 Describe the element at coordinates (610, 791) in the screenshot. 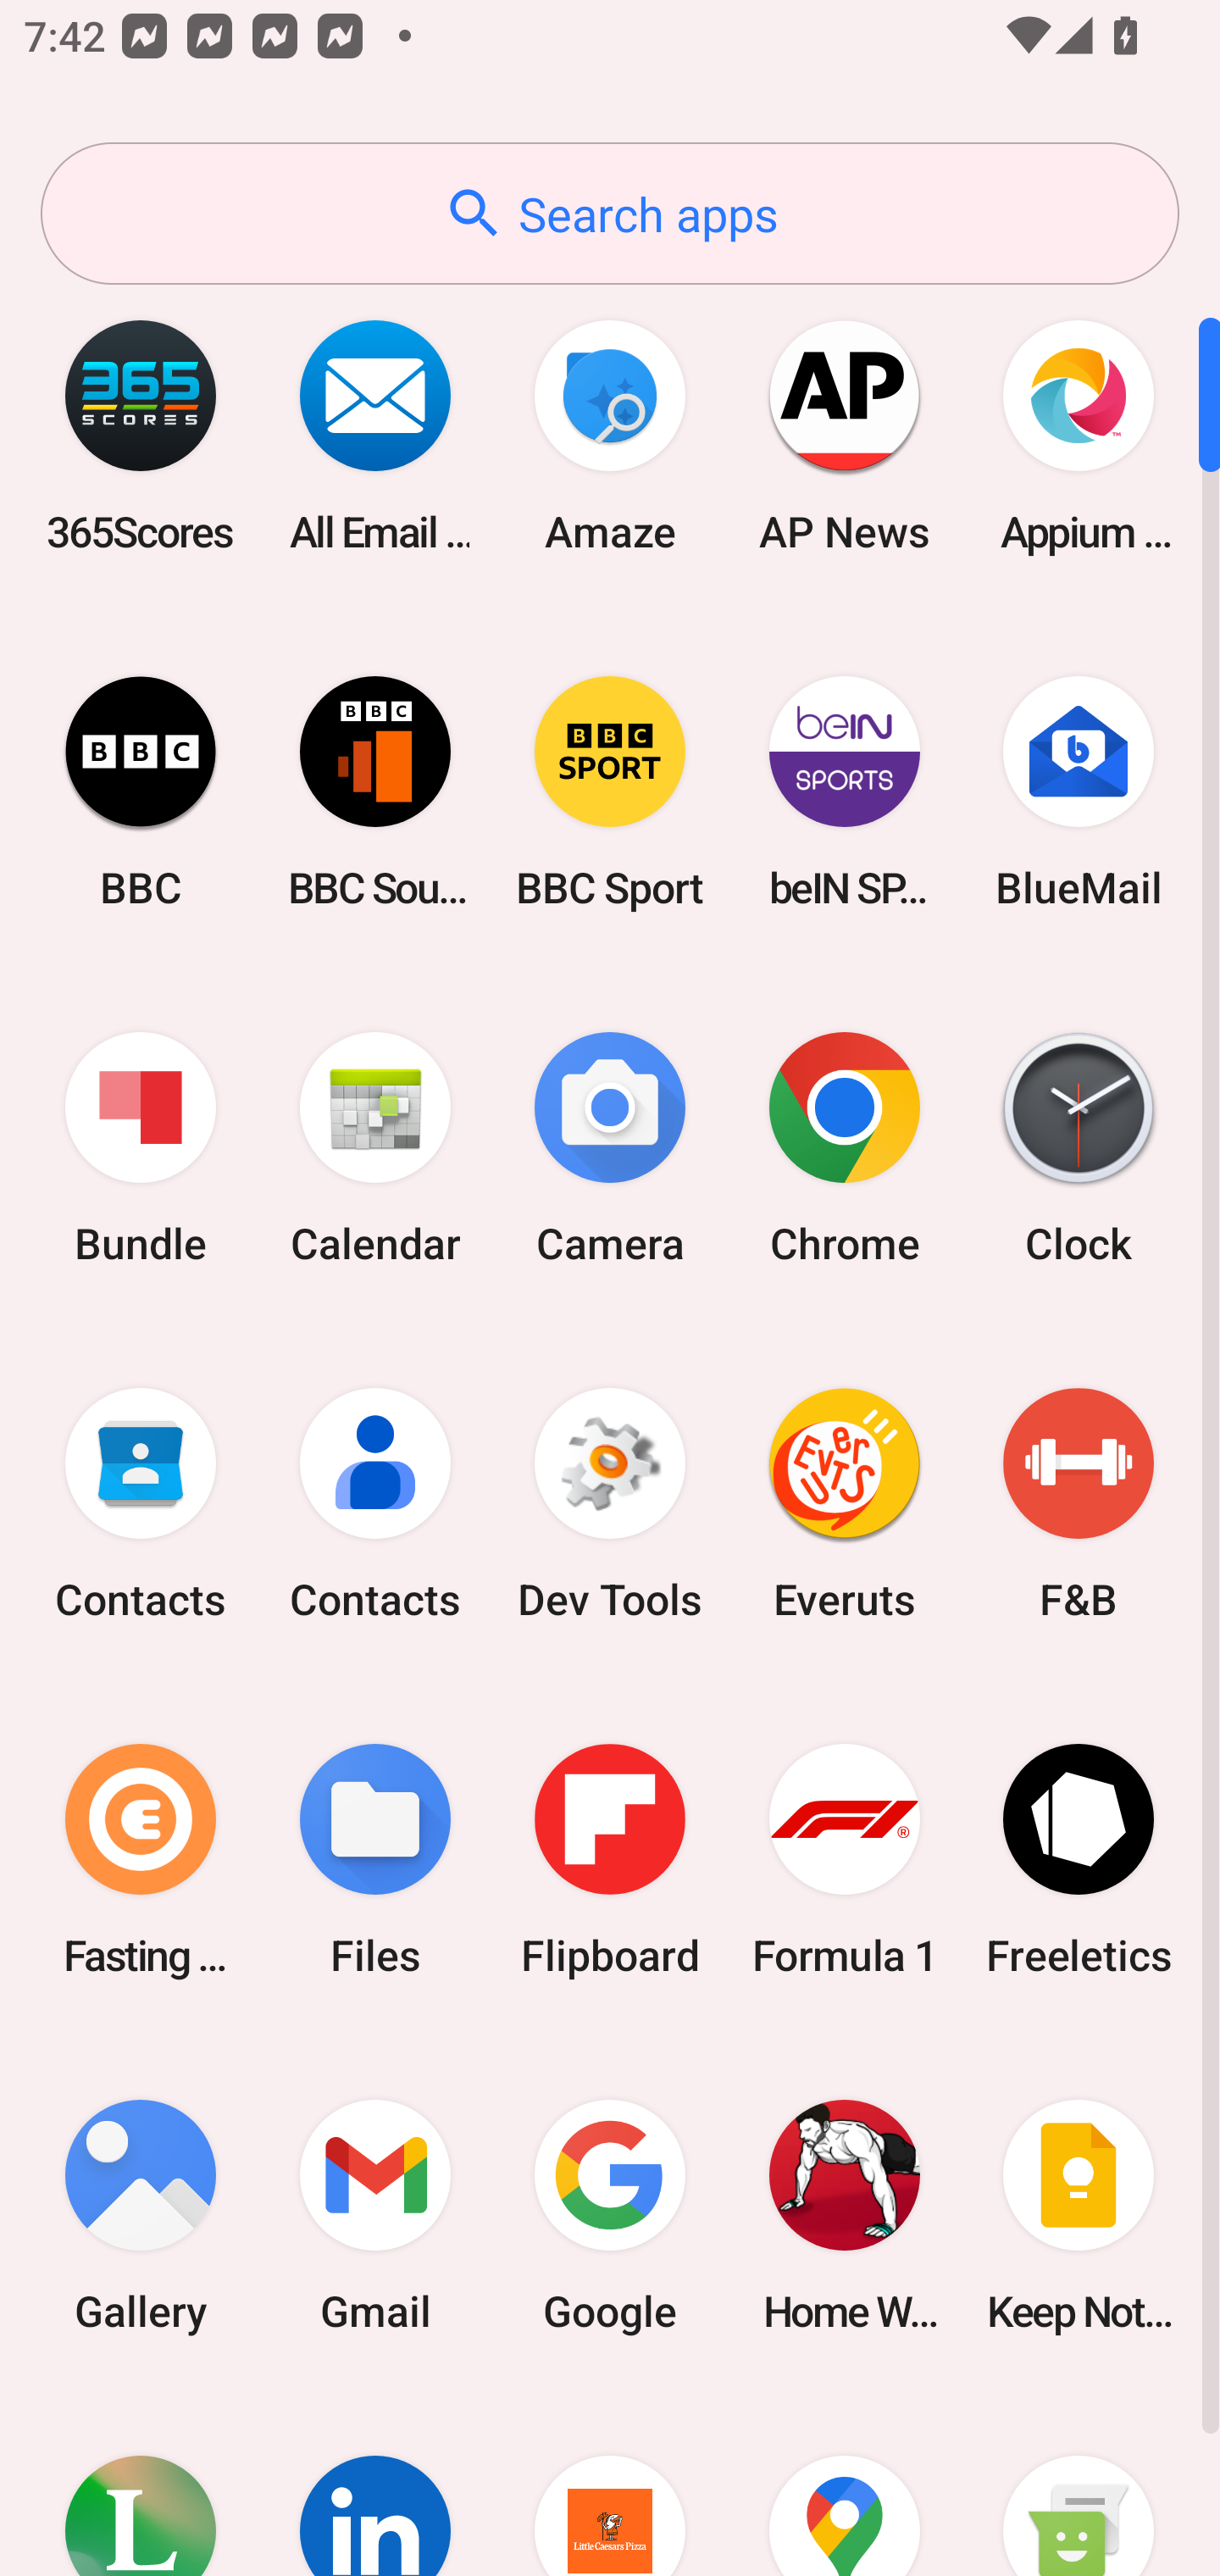

I see `BBC Sport` at that location.